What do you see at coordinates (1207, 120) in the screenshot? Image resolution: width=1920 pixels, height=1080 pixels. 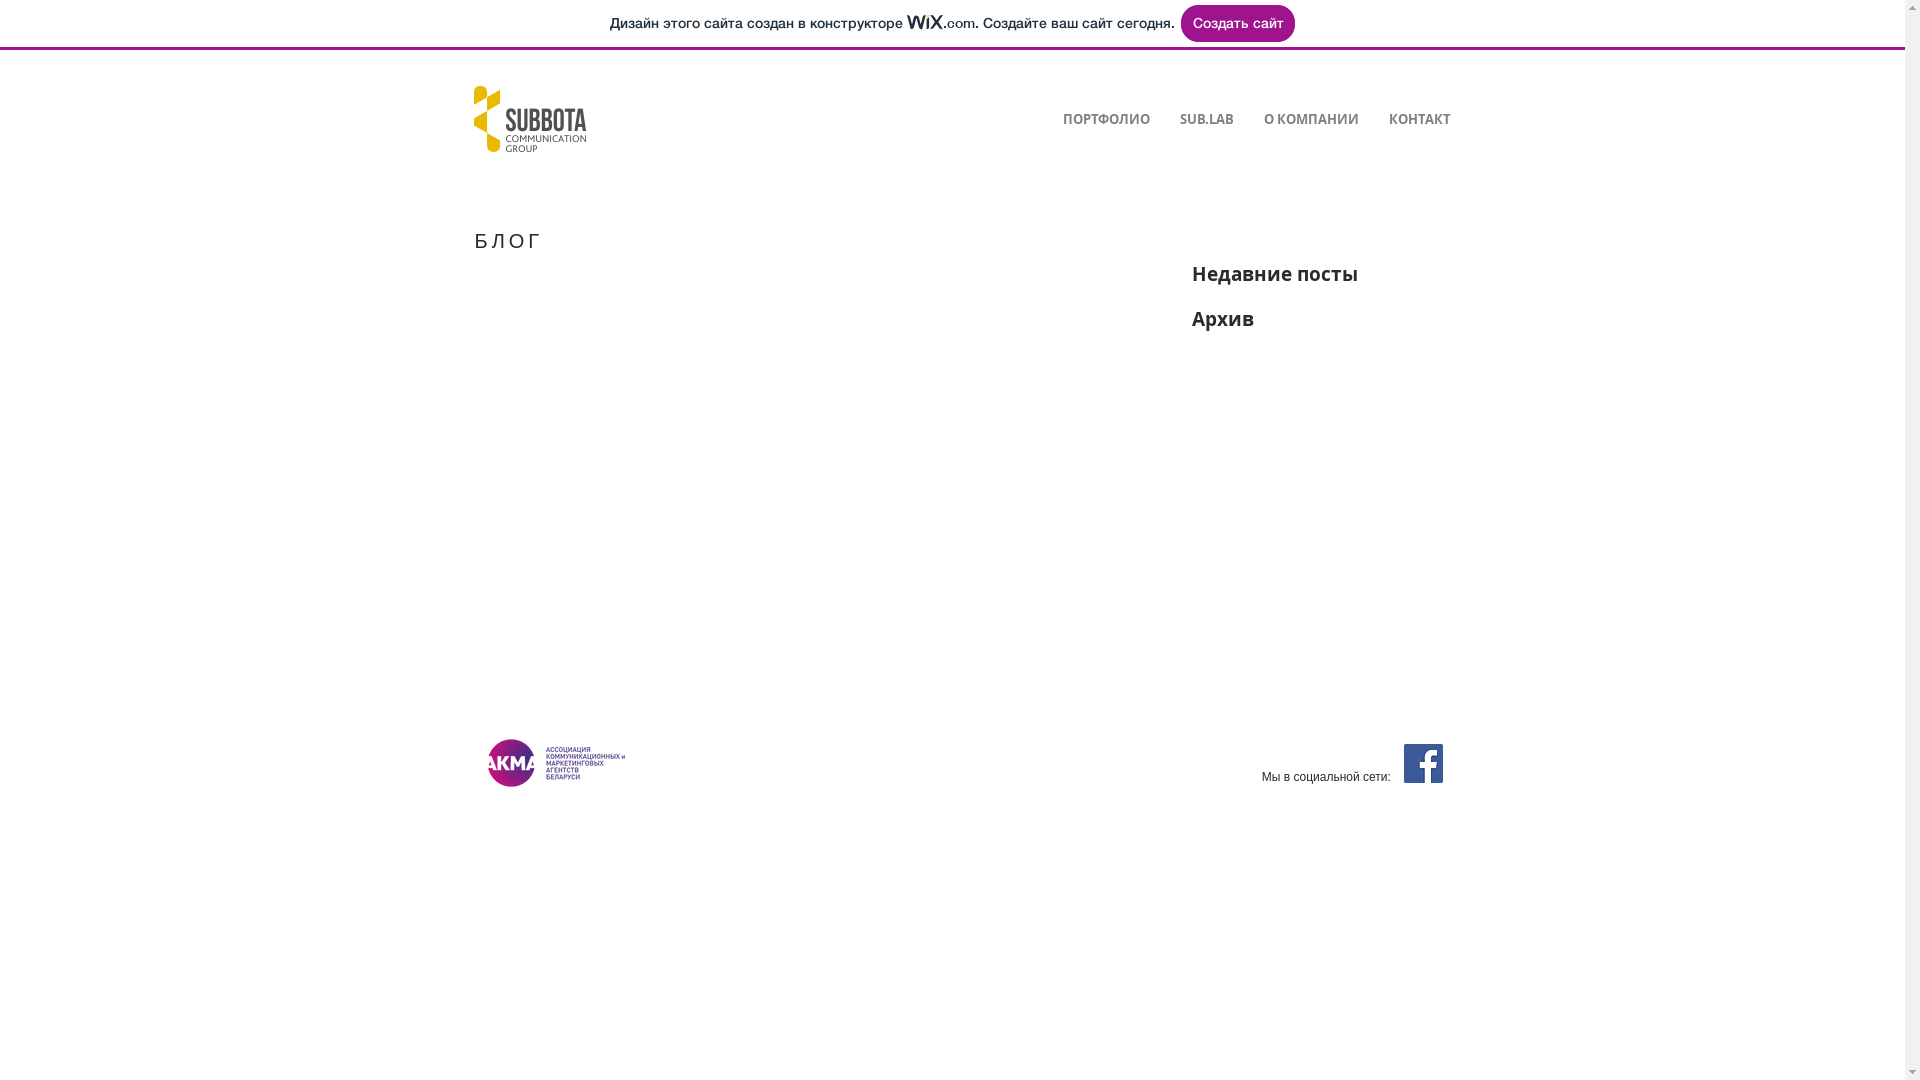 I see `SUB.LAB` at bounding box center [1207, 120].